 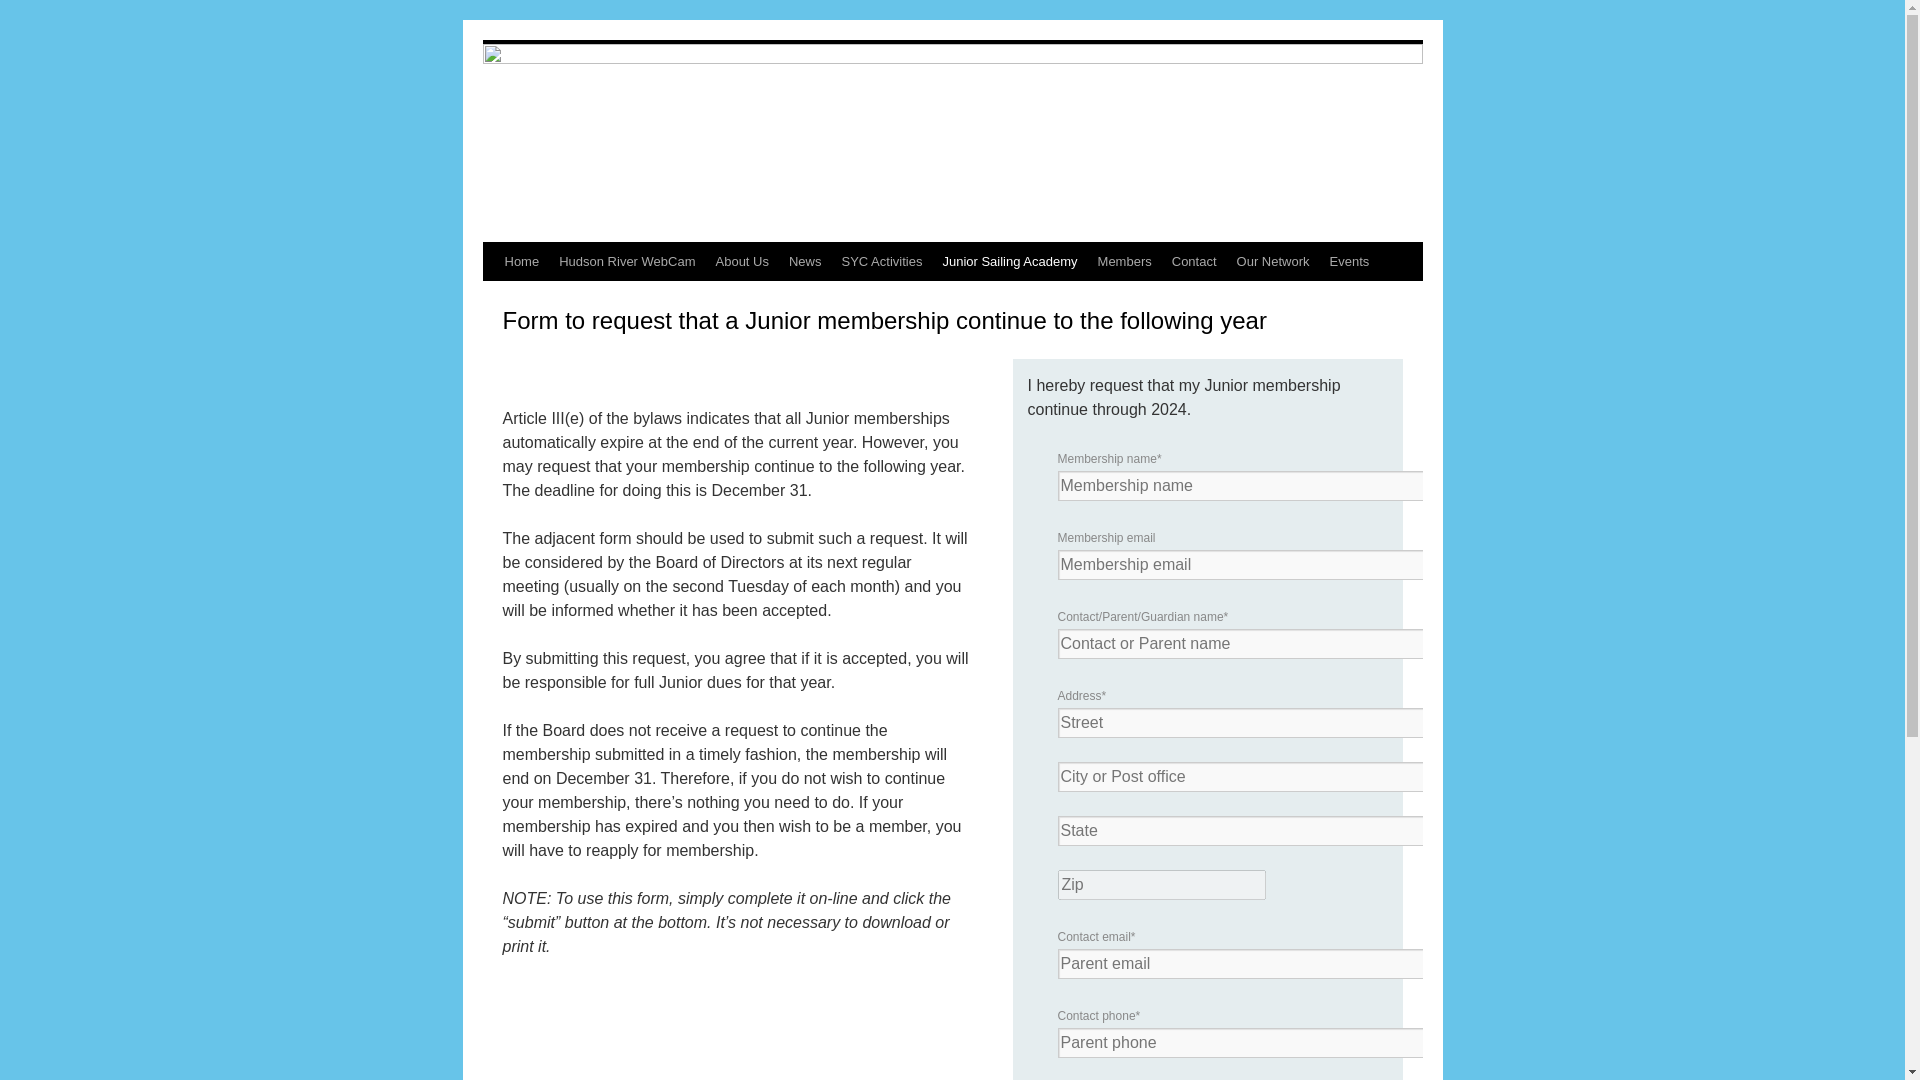 What do you see at coordinates (742, 262) in the screenshot?
I see `About Us` at bounding box center [742, 262].